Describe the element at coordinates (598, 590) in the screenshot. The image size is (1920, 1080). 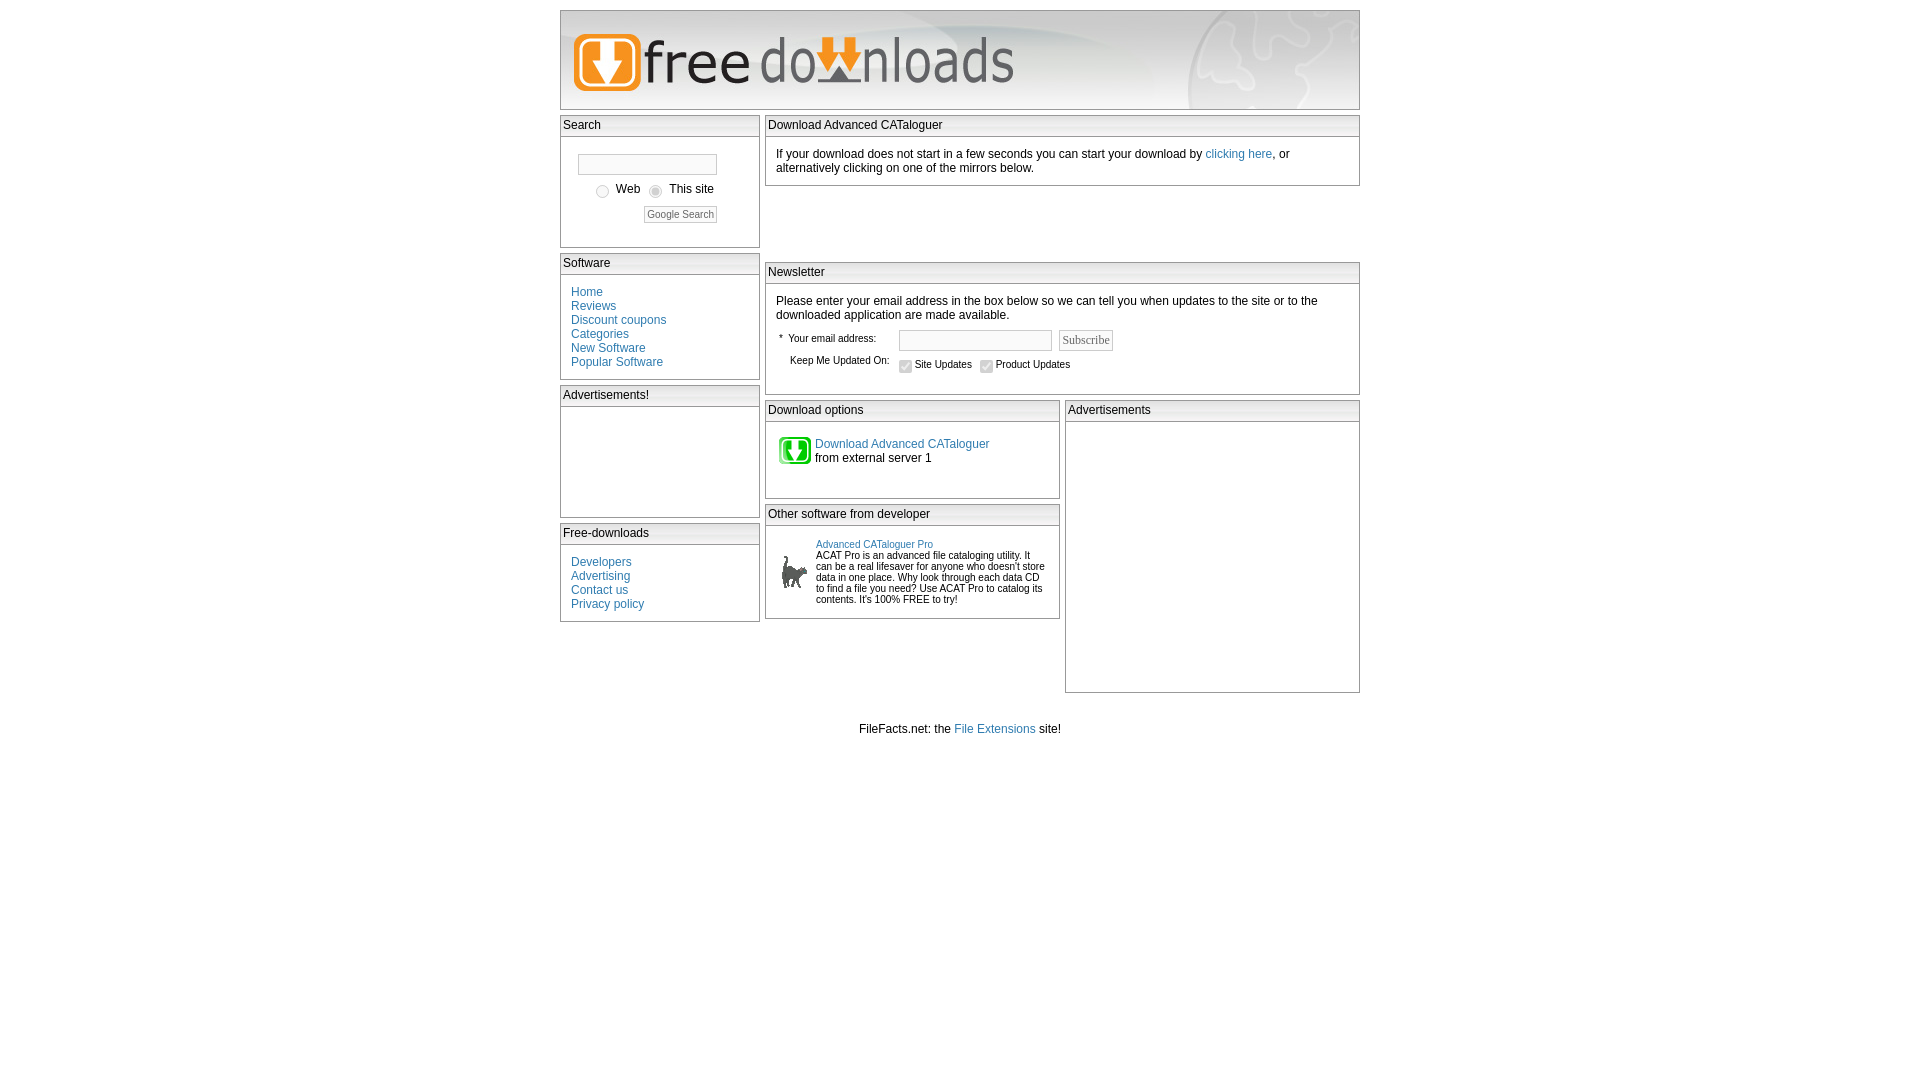
I see `Contact us` at that location.